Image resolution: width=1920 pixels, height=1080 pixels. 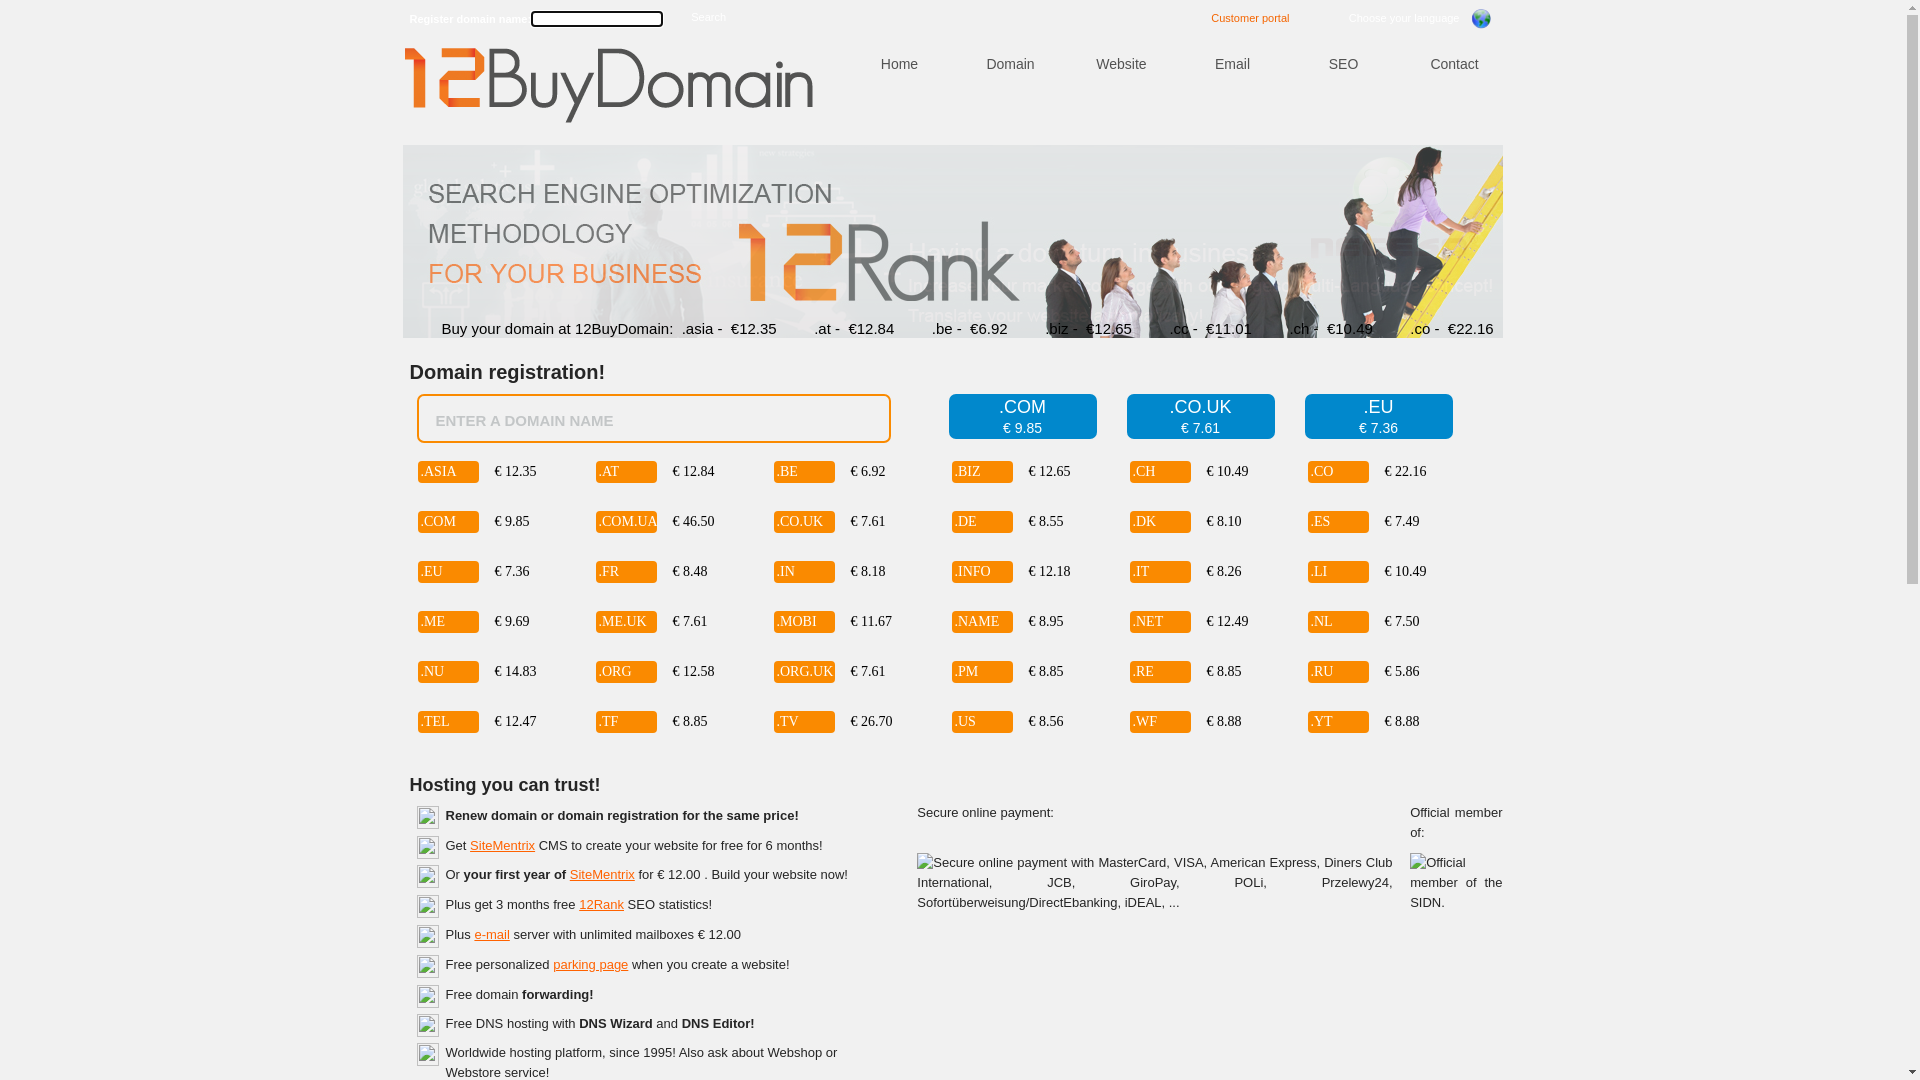 What do you see at coordinates (609, 86) in the screenshot?
I see `Home` at bounding box center [609, 86].